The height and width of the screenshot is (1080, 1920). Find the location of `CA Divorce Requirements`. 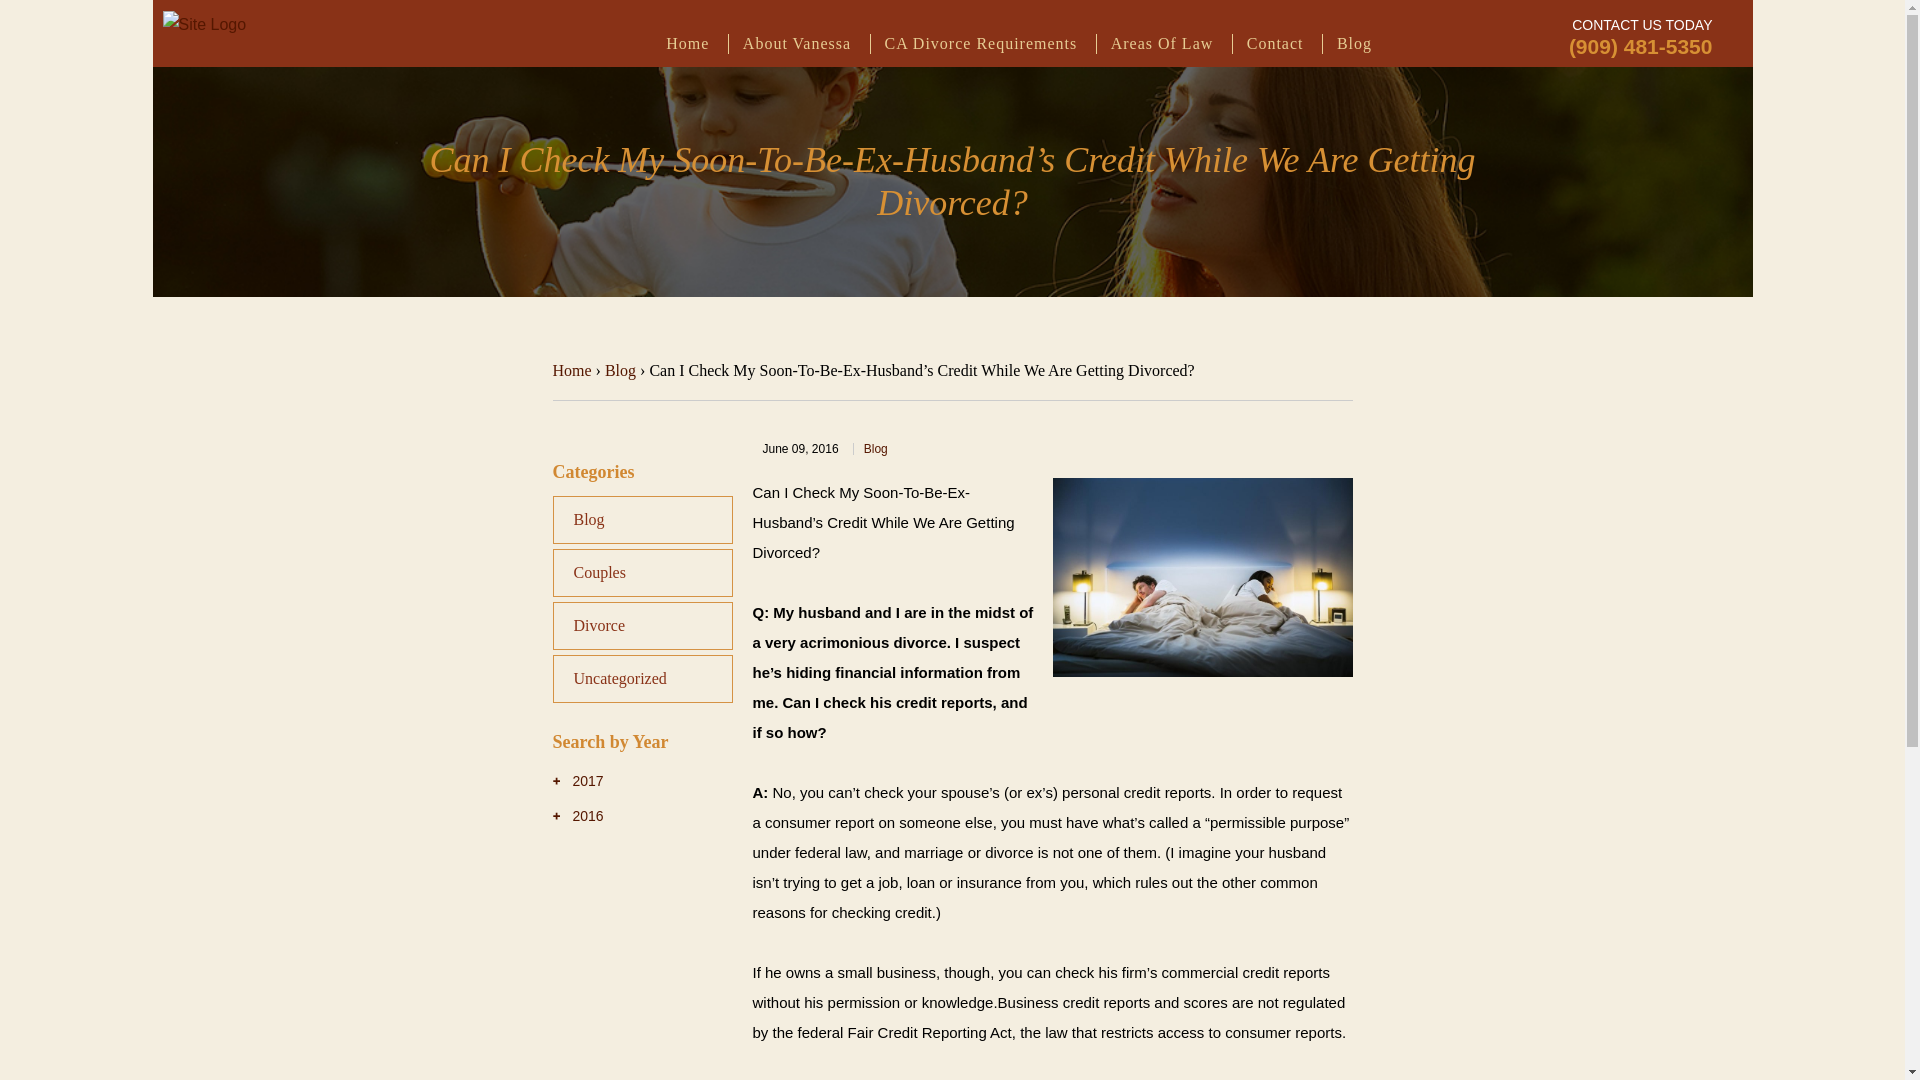

CA Divorce Requirements is located at coordinates (980, 42).